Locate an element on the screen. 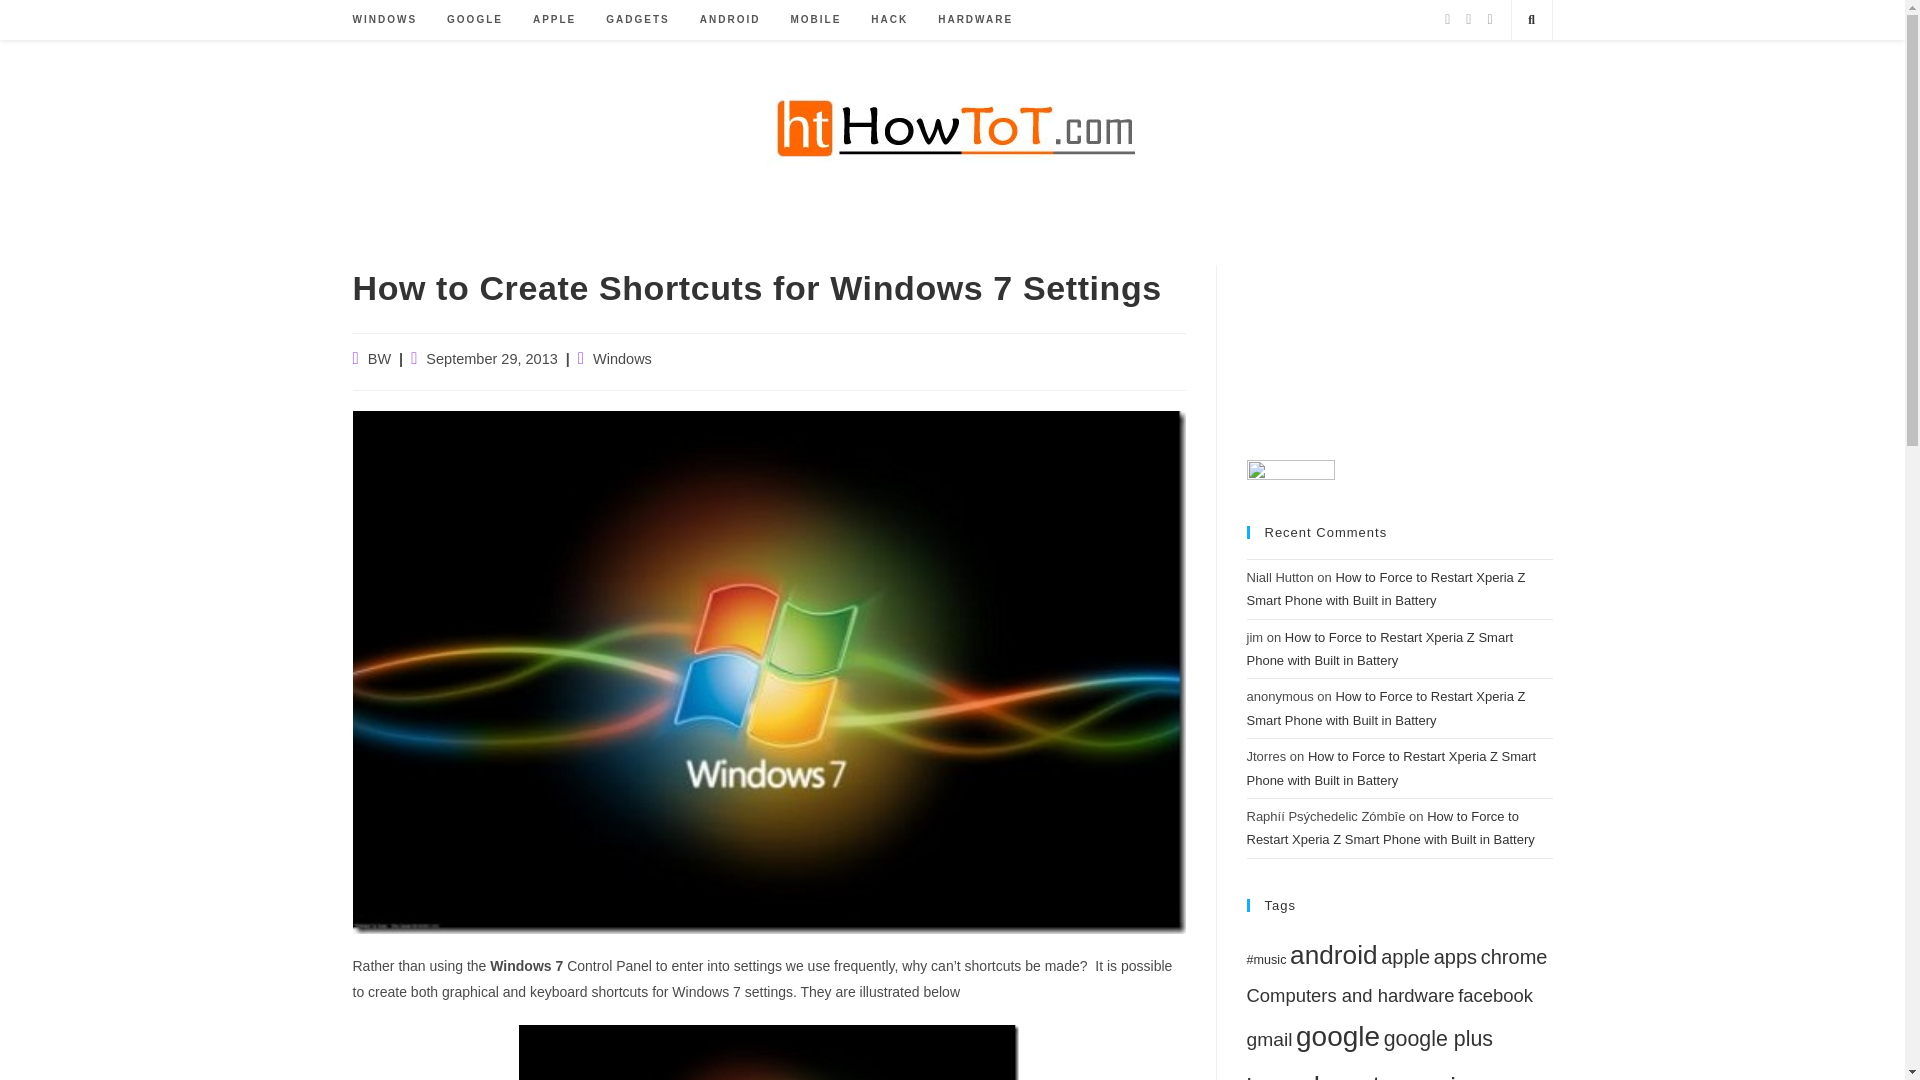 The width and height of the screenshot is (1920, 1080). GOOGLE is located at coordinates (475, 20).